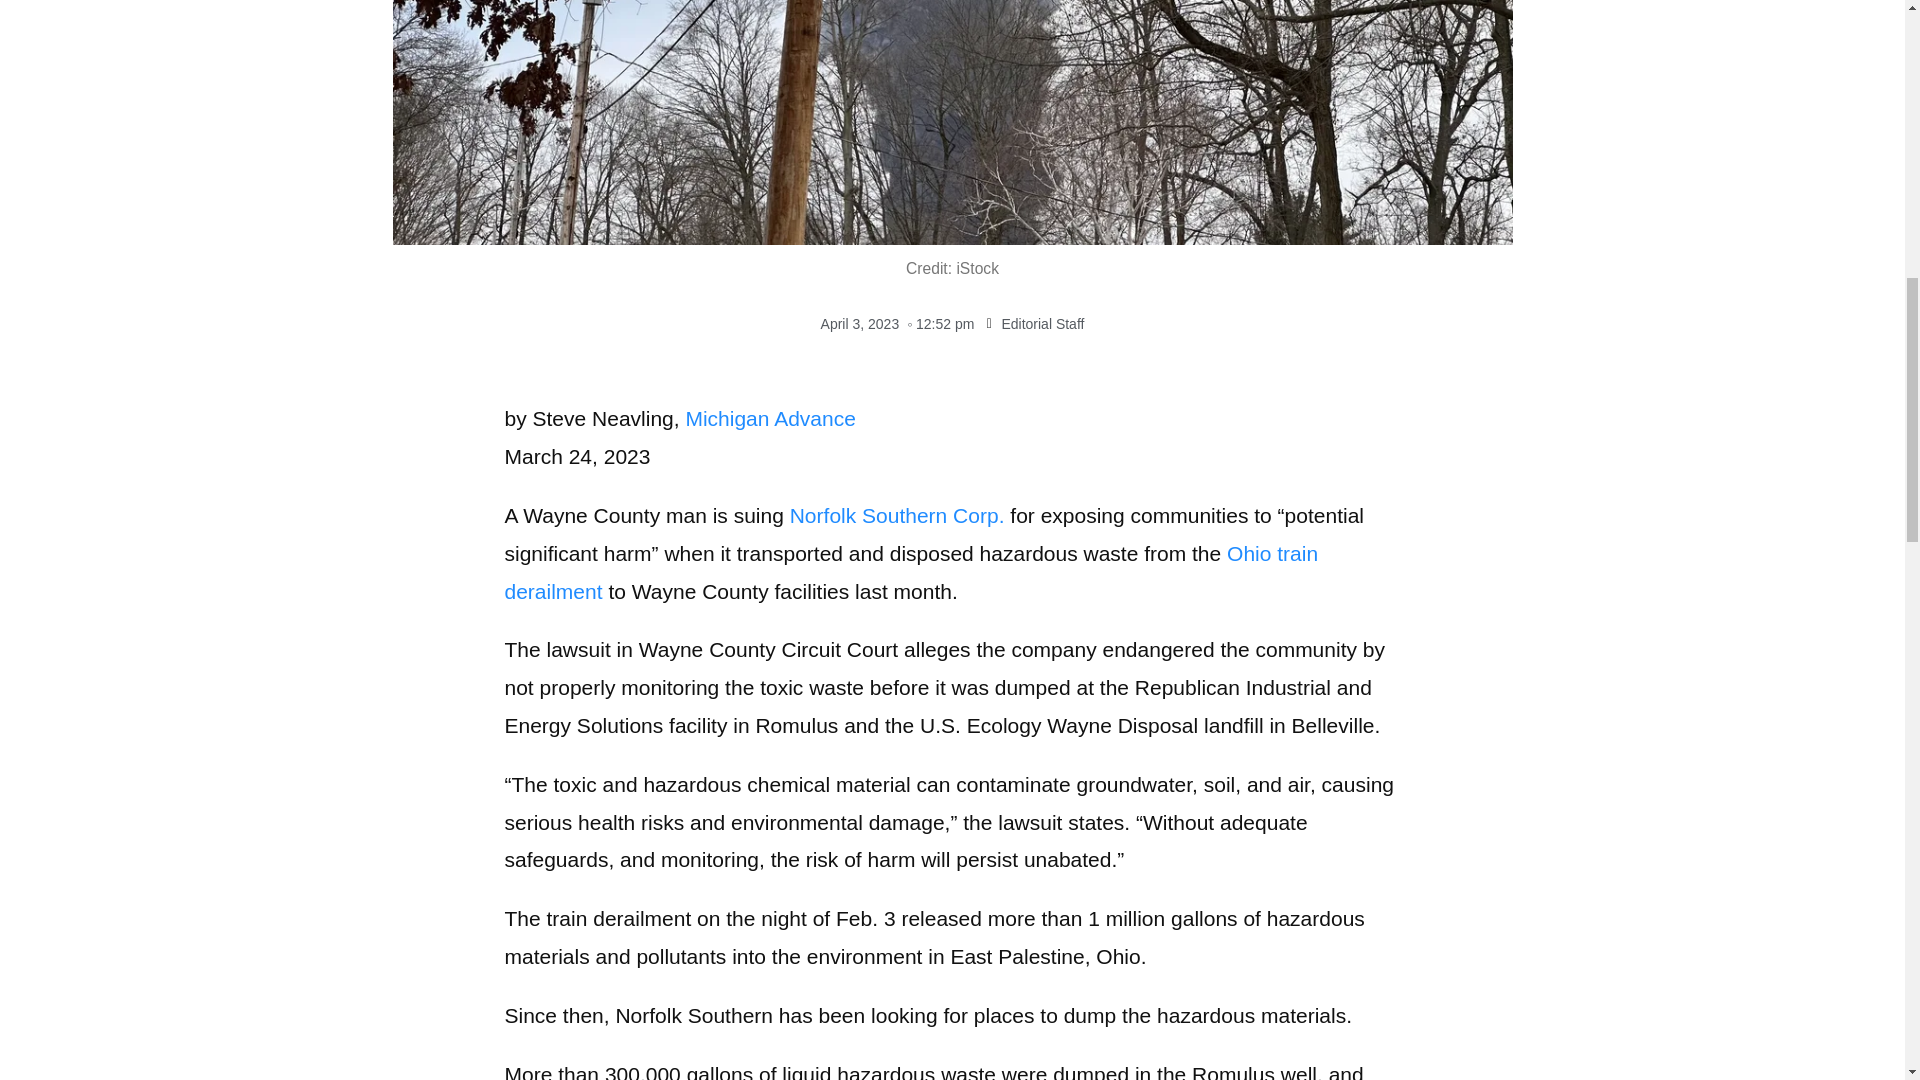 This screenshot has height=1080, width=1920. What do you see at coordinates (770, 418) in the screenshot?
I see `Michigan Advance` at bounding box center [770, 418].